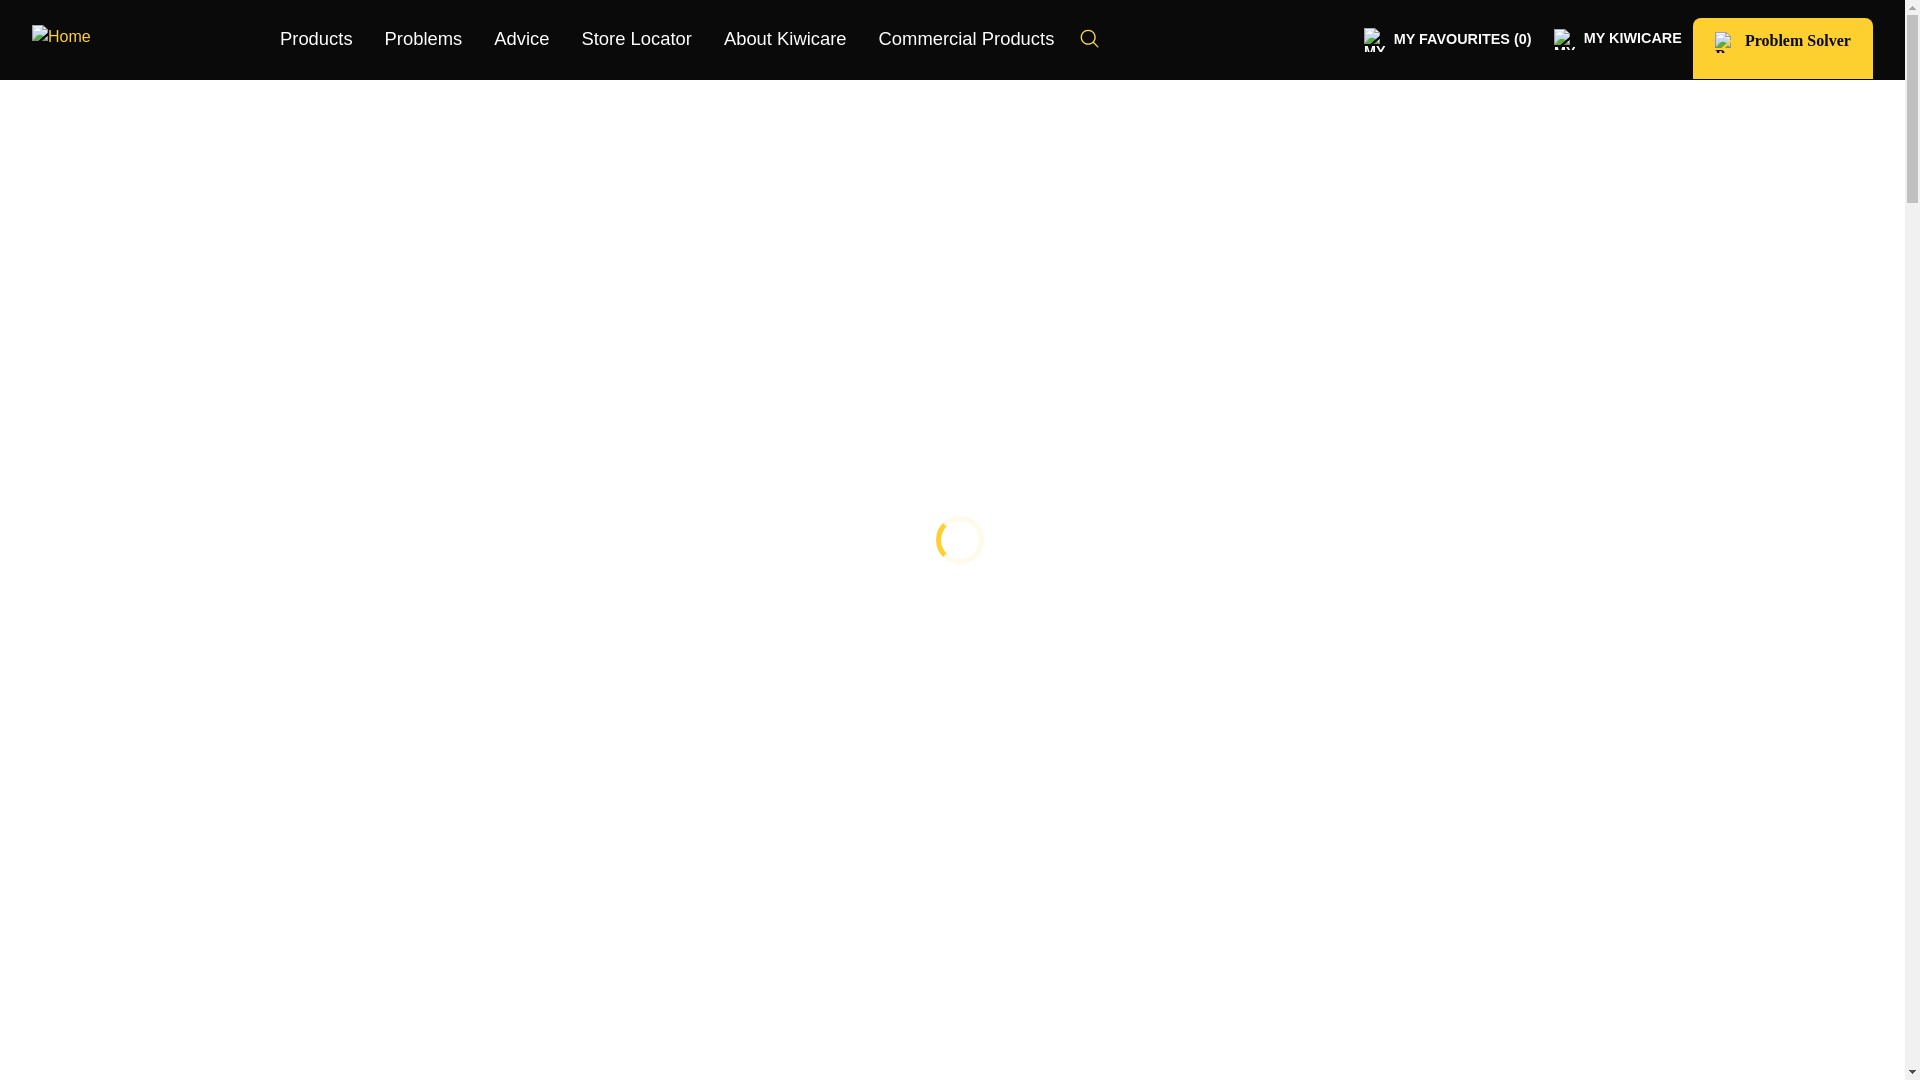 The height and width of the screenshot is (1080, 1920). I want to click on Products, so click(316, 40).